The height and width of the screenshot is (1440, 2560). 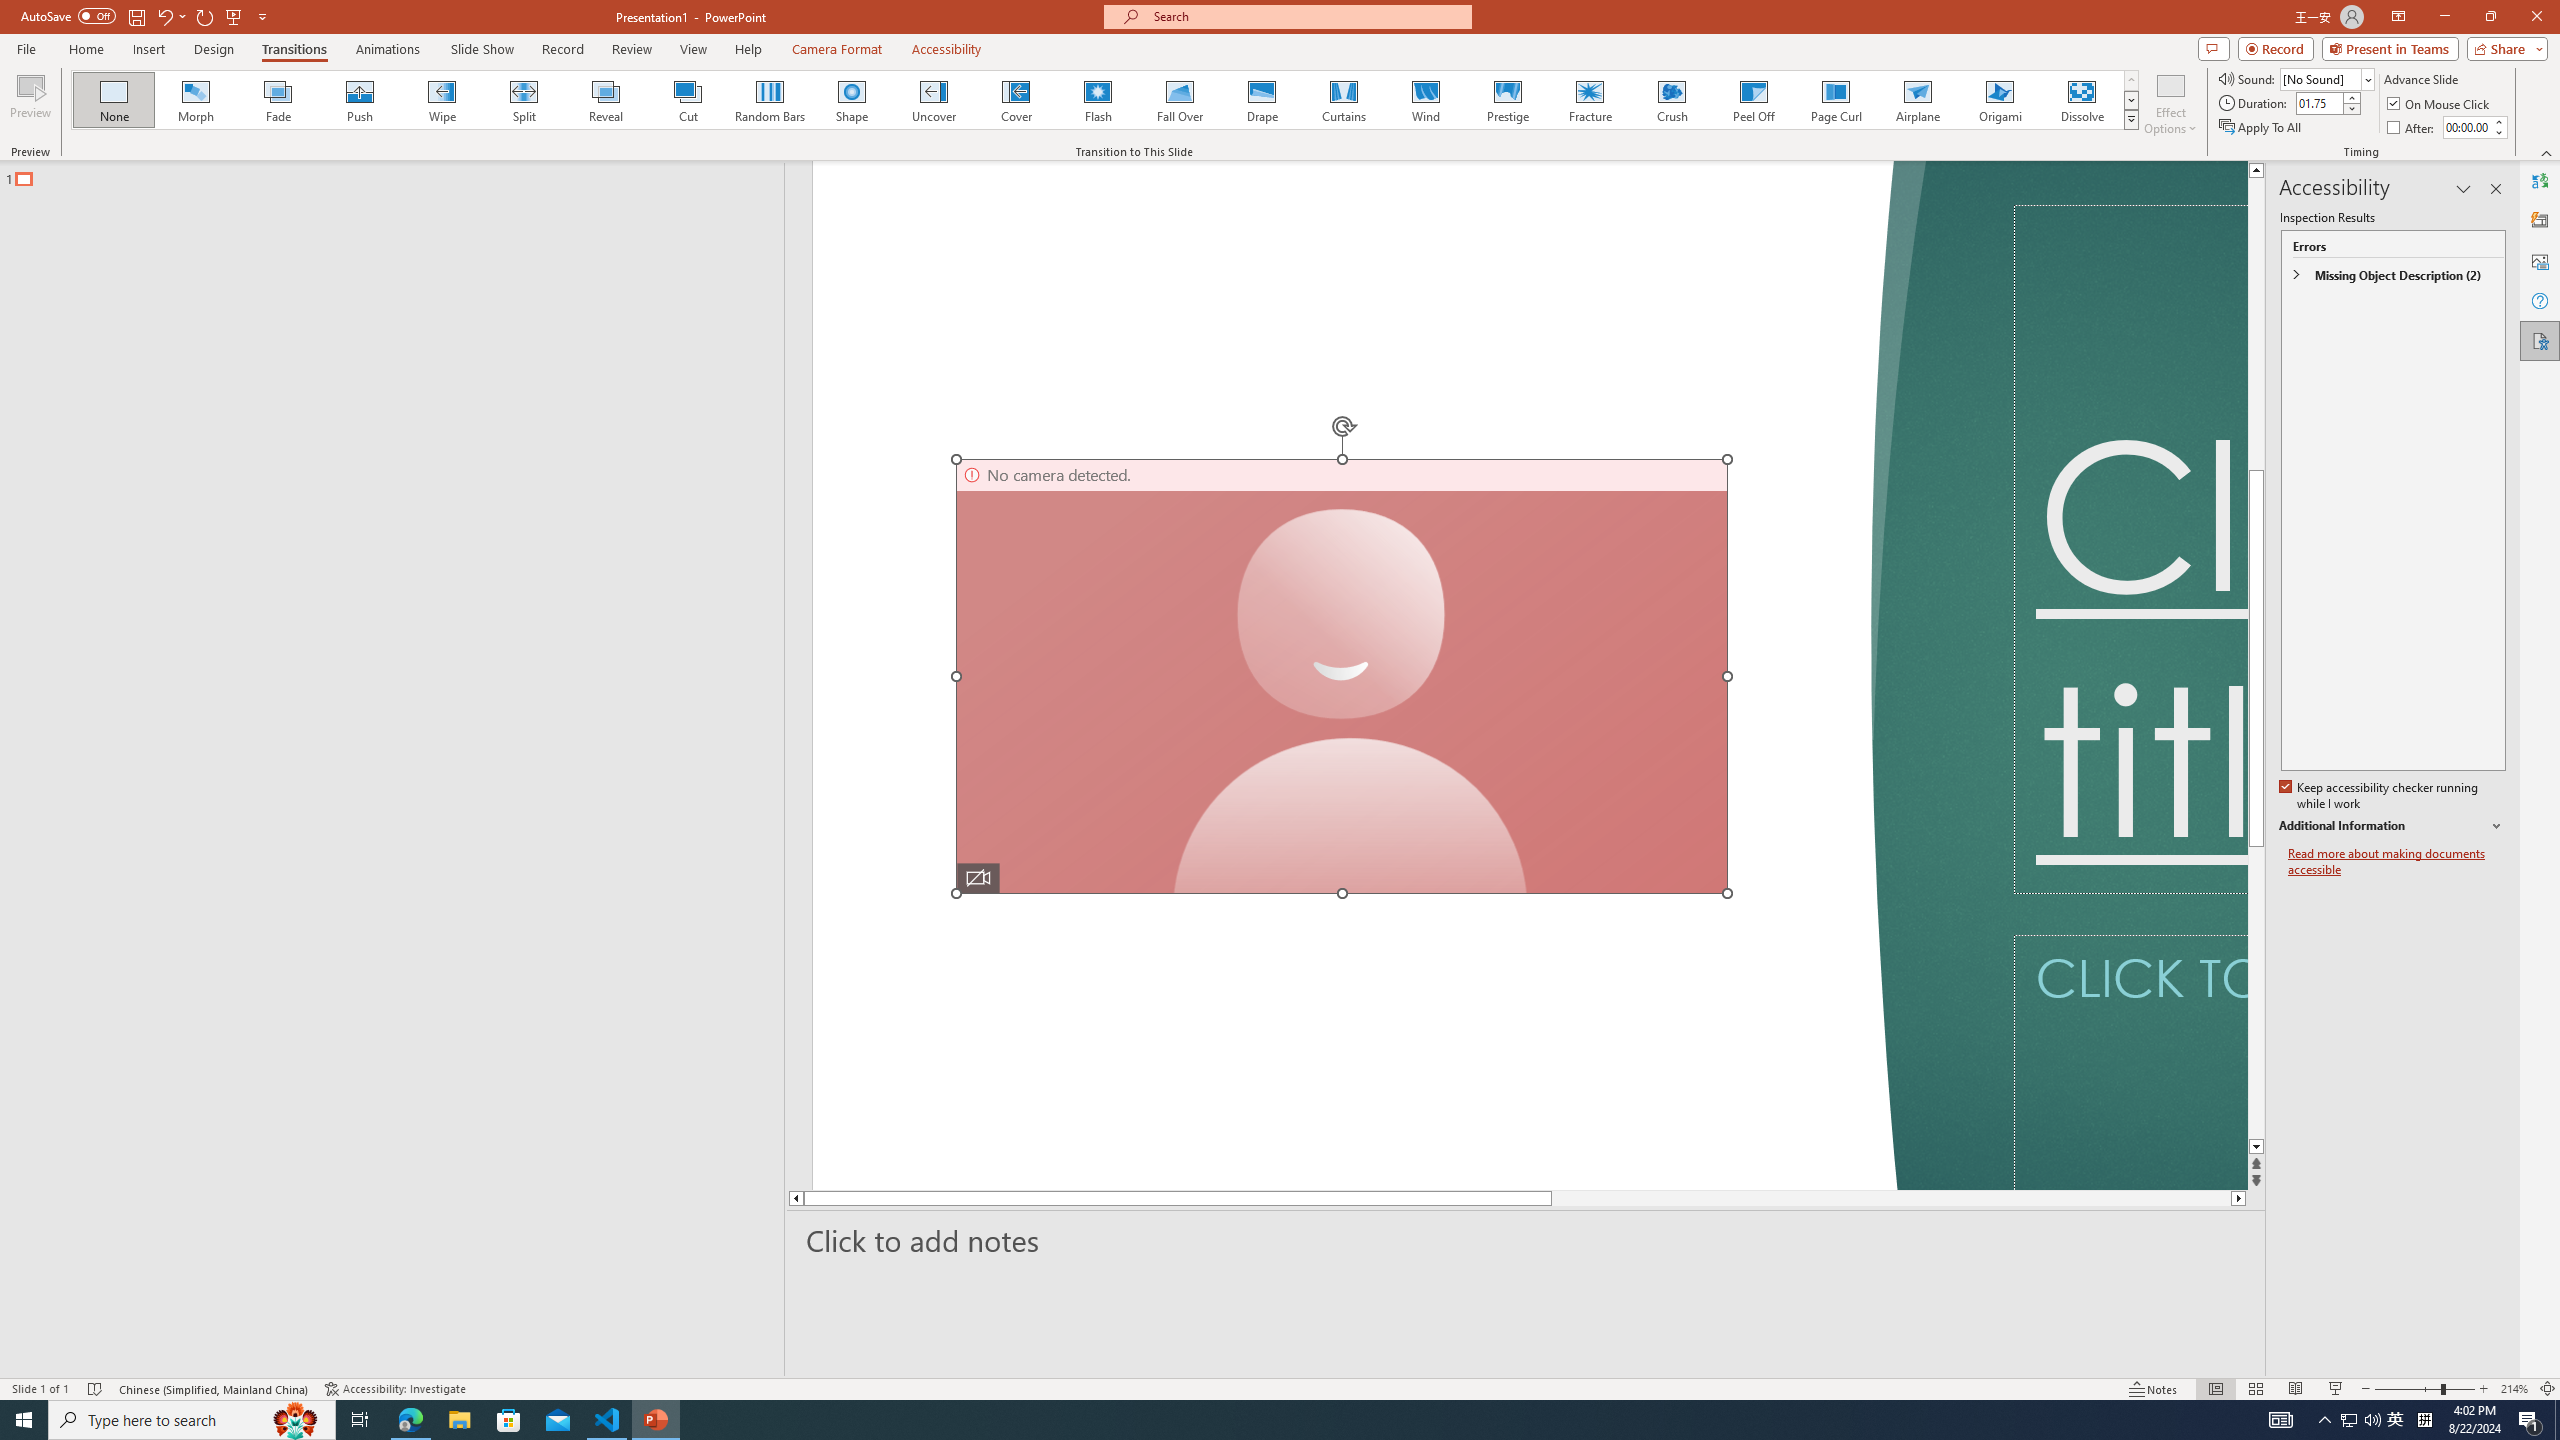 What do you see at coordinates (852, 100) in the screenshot?
I see `Shape` at bounding box center [852, 100].